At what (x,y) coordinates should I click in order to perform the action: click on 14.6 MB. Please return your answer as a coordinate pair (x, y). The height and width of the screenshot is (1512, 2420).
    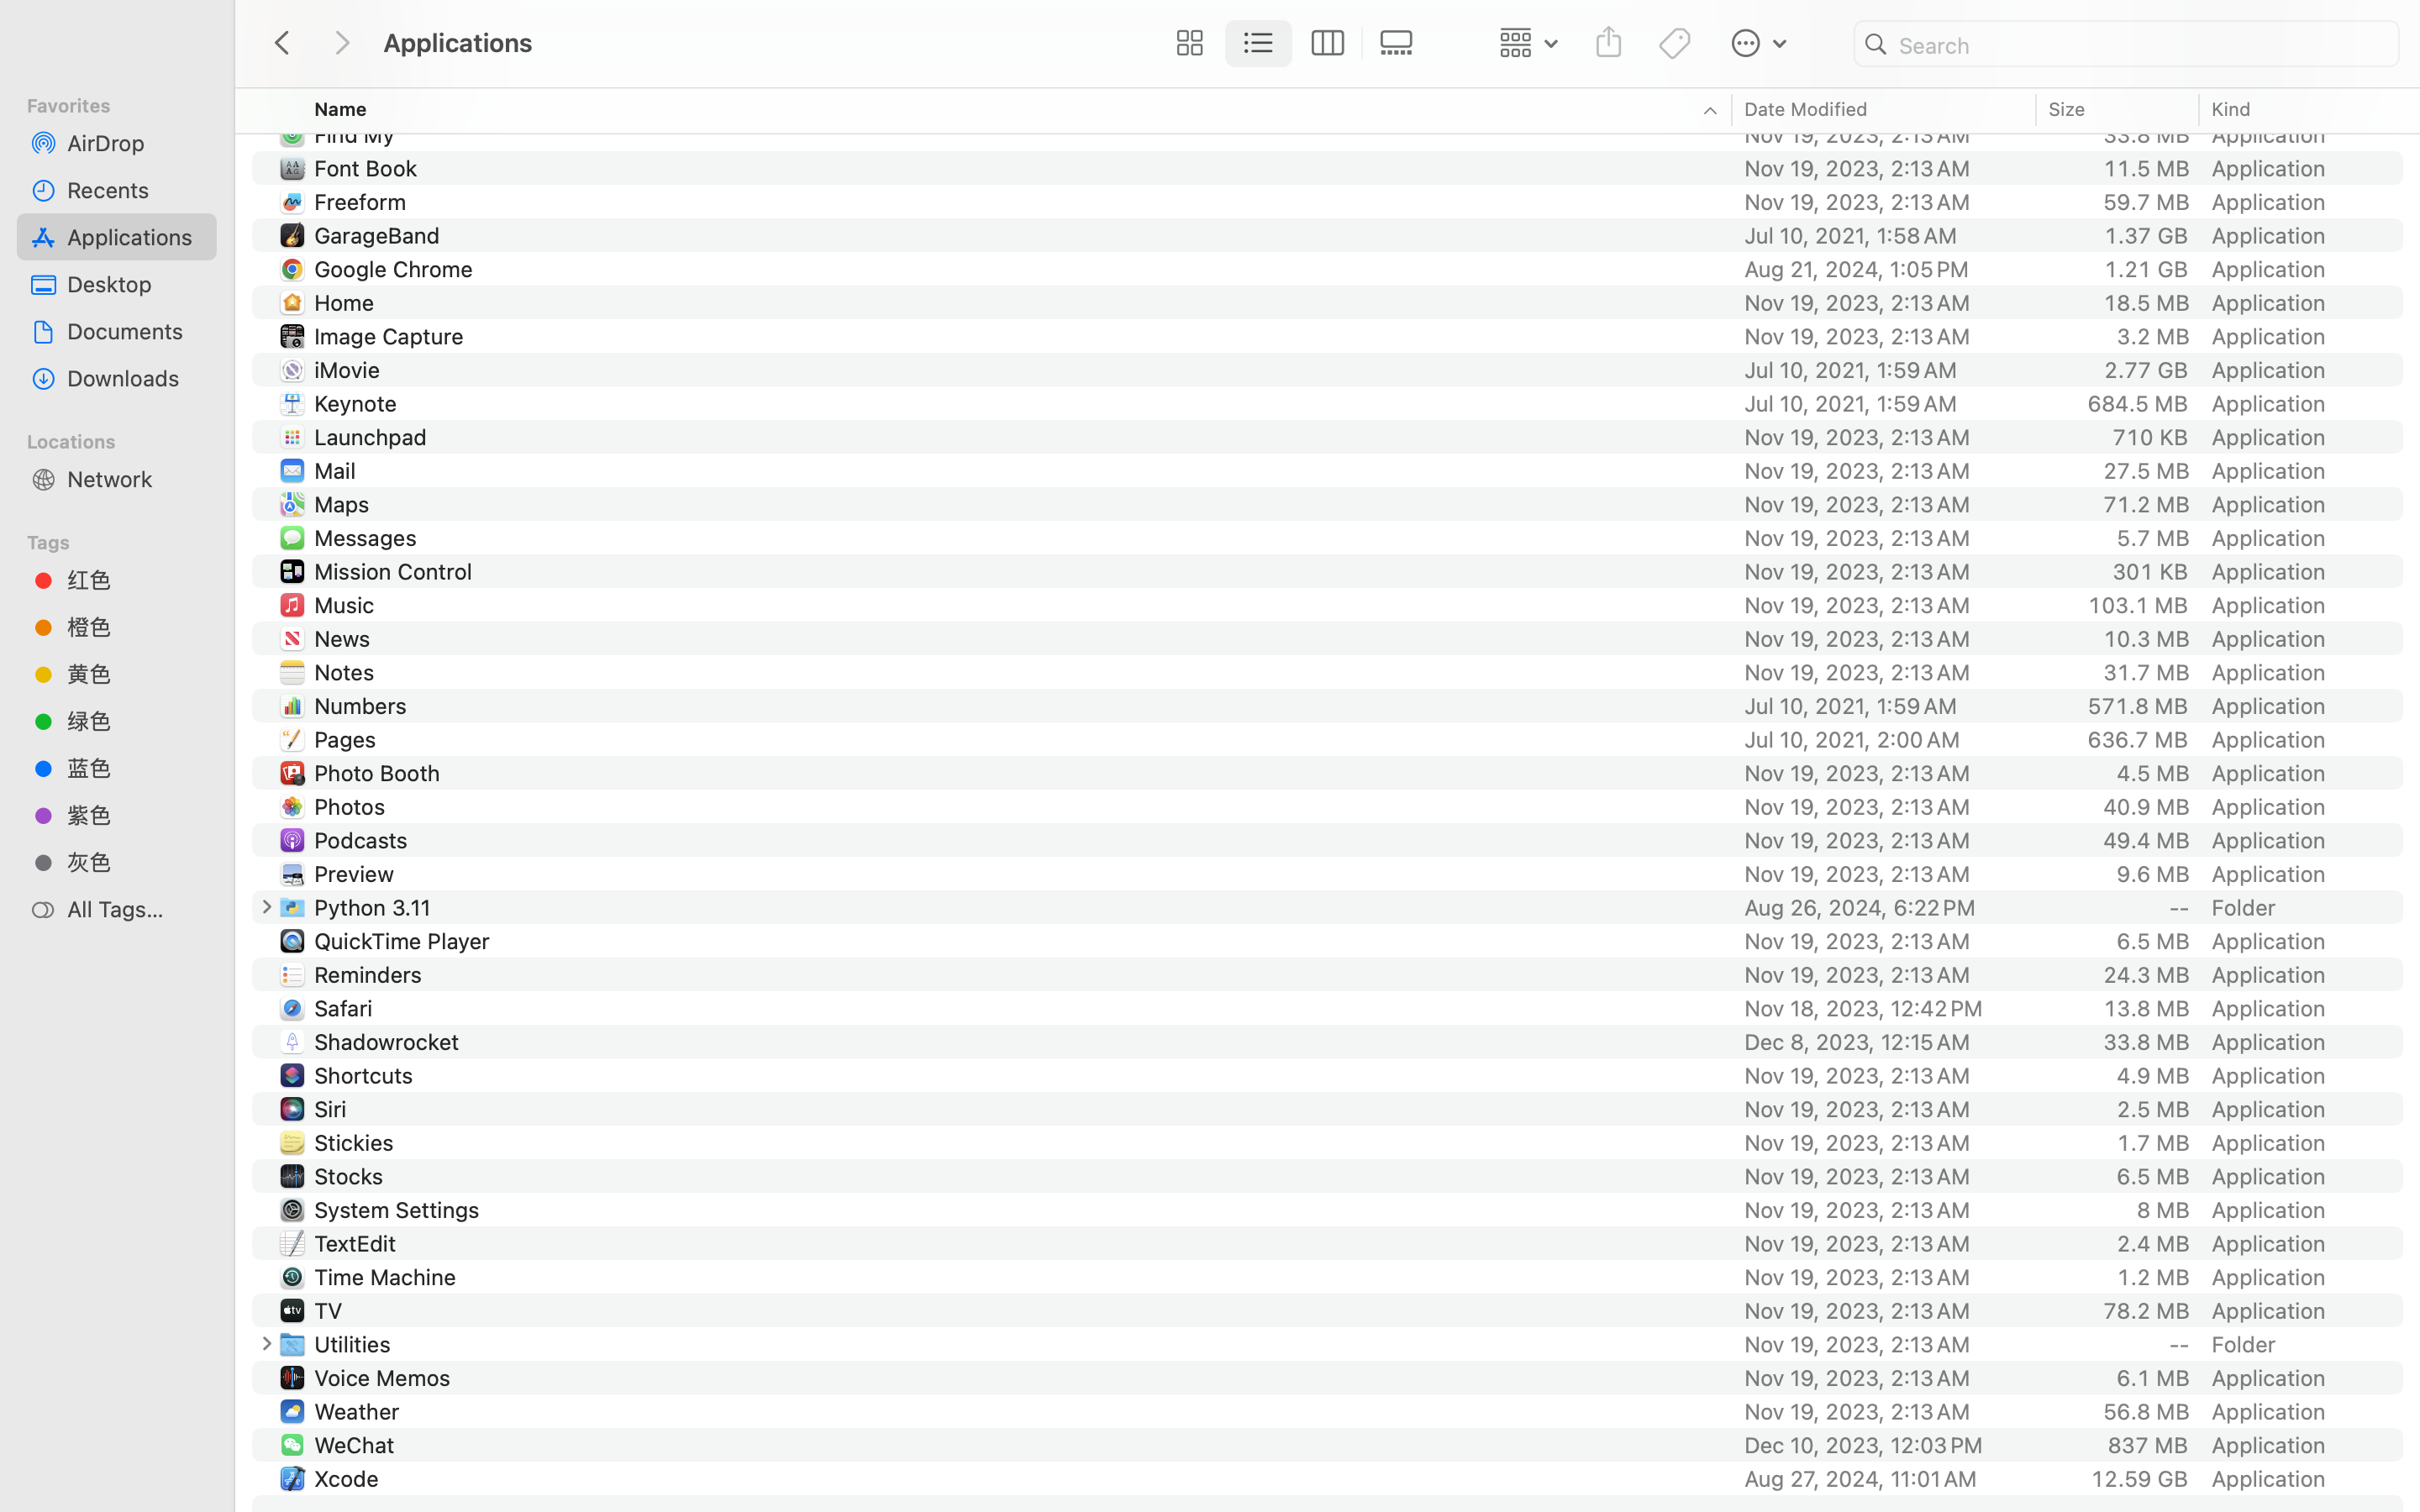
    Looking at the image, I should click on (2146, 67).